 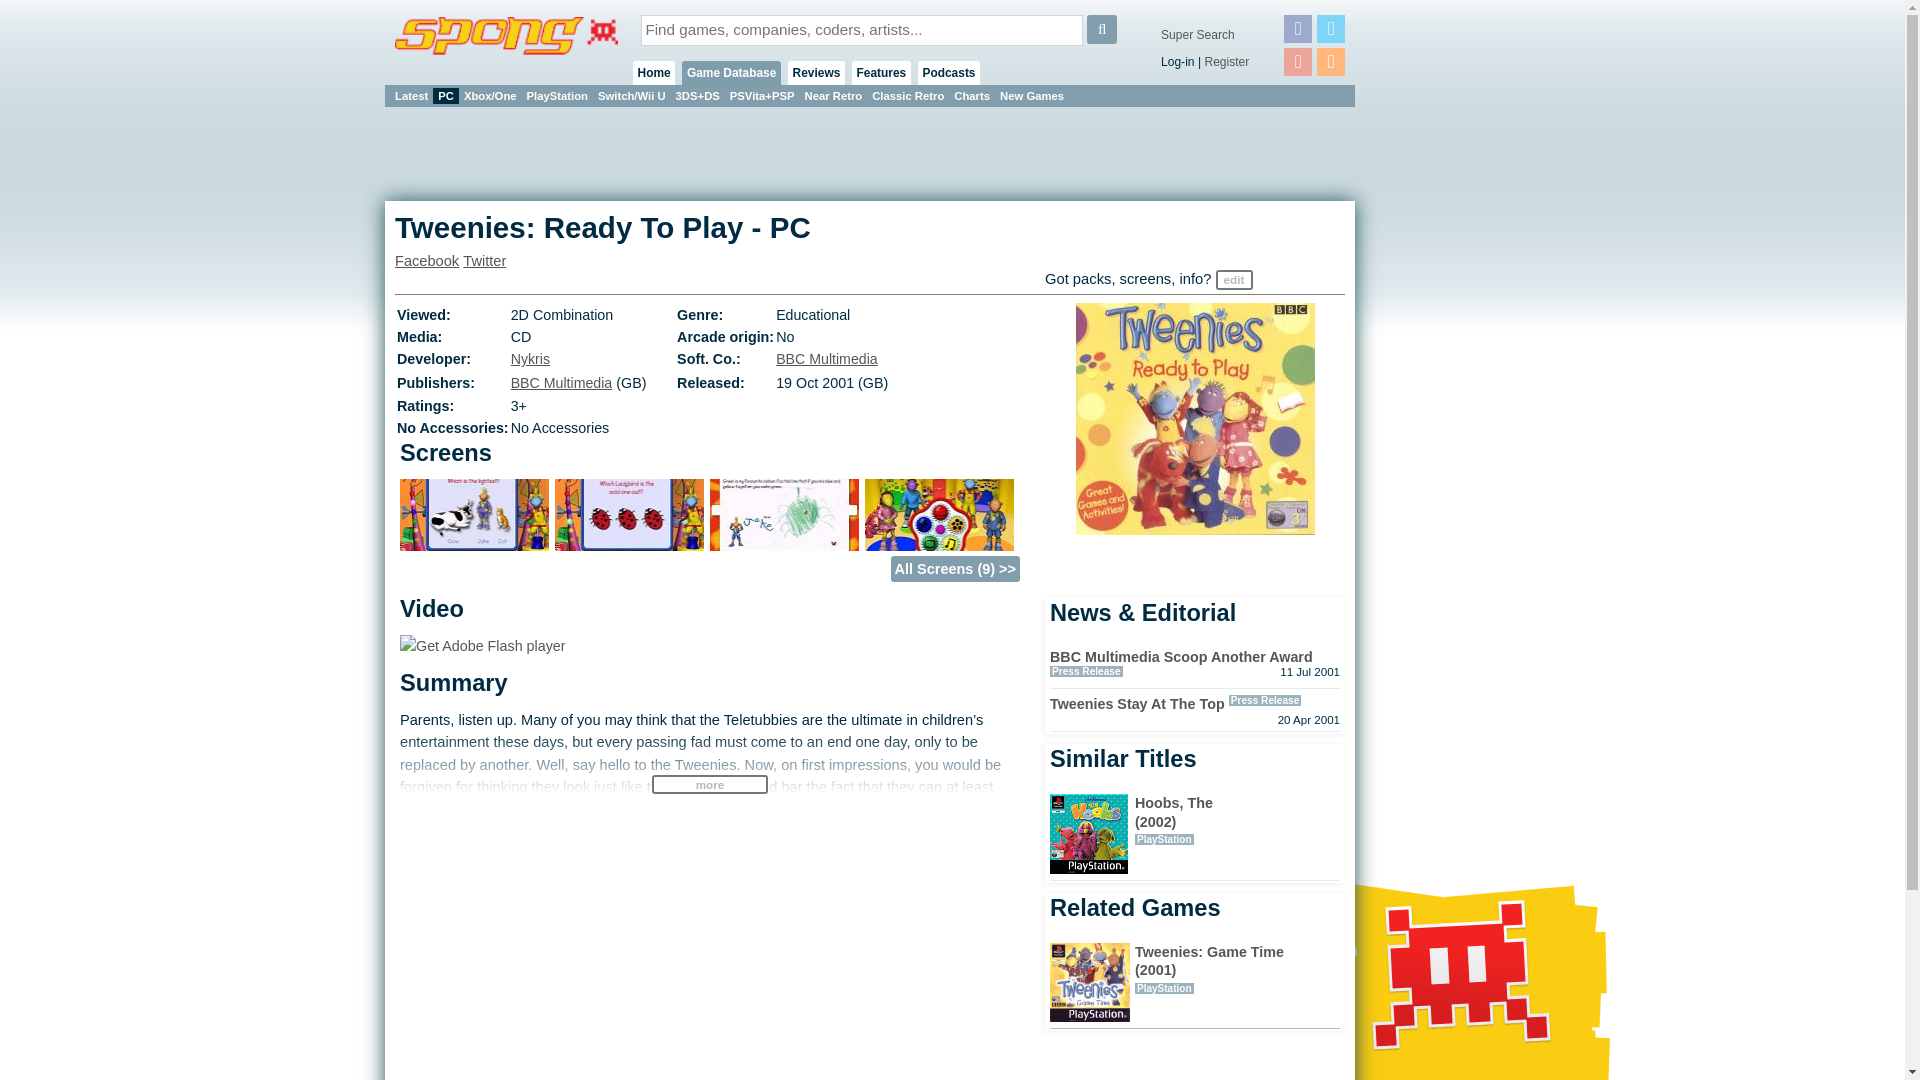 What do you see at coordinates (816, 72) in the screenshot?
I see `Reviews` at bounding box center [816, 72].